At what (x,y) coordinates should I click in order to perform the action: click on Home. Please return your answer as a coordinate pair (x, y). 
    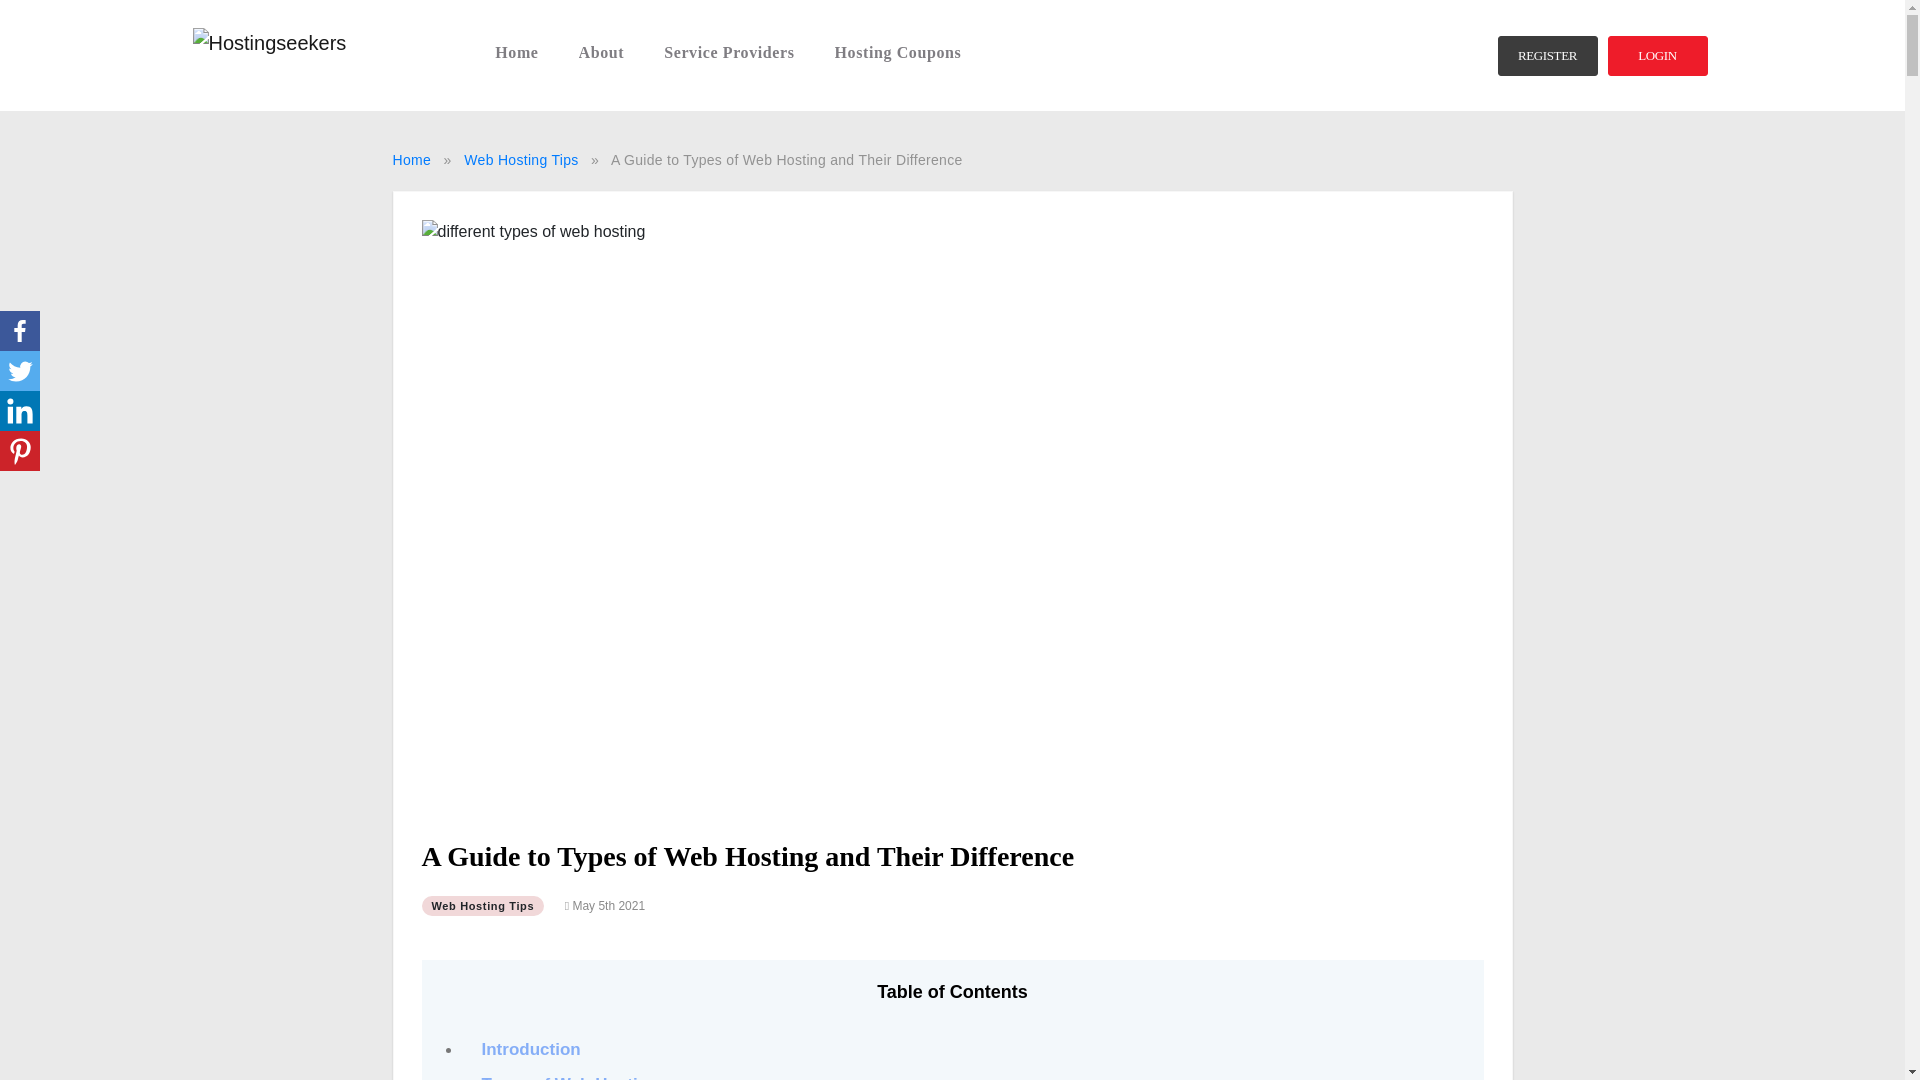
    Looking at the image, I should click on (516, 50).